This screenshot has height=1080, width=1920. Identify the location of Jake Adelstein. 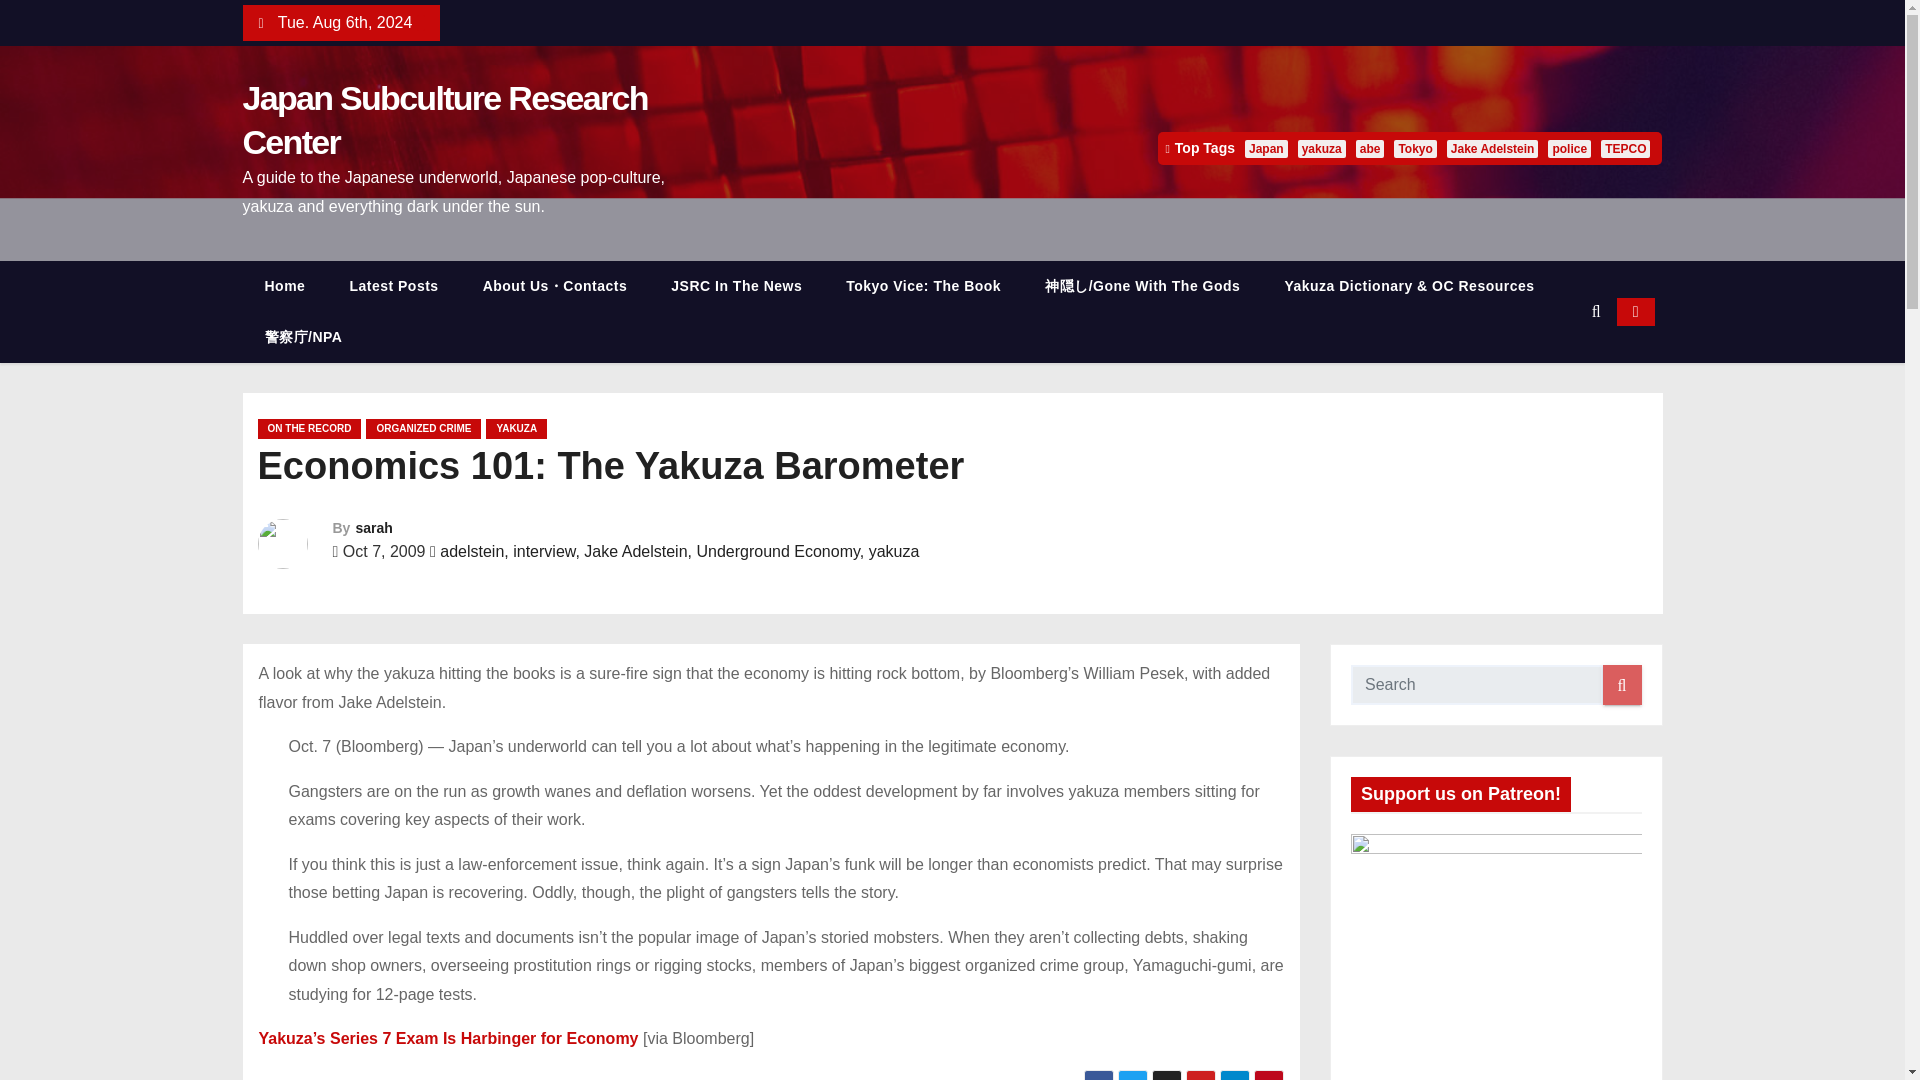
(1493, 148).